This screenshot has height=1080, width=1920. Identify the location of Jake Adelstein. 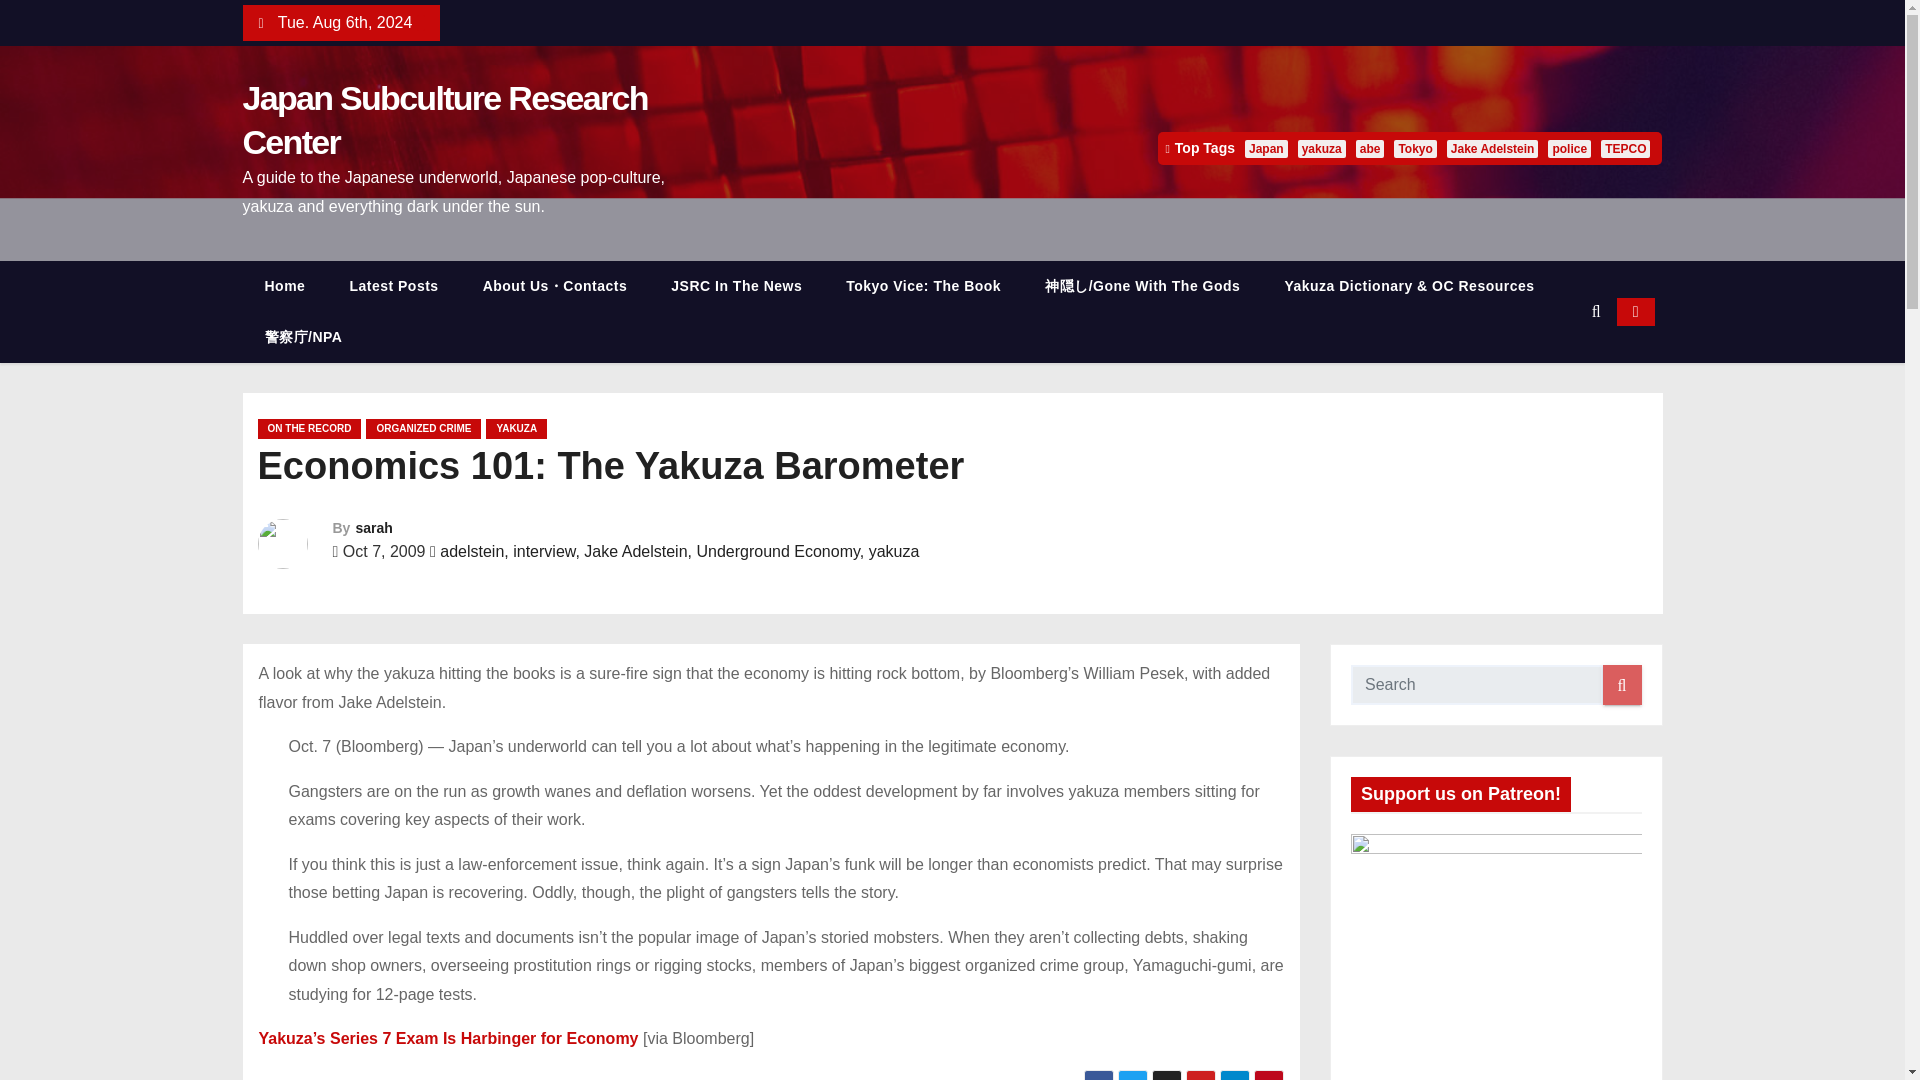
(1493, 148).